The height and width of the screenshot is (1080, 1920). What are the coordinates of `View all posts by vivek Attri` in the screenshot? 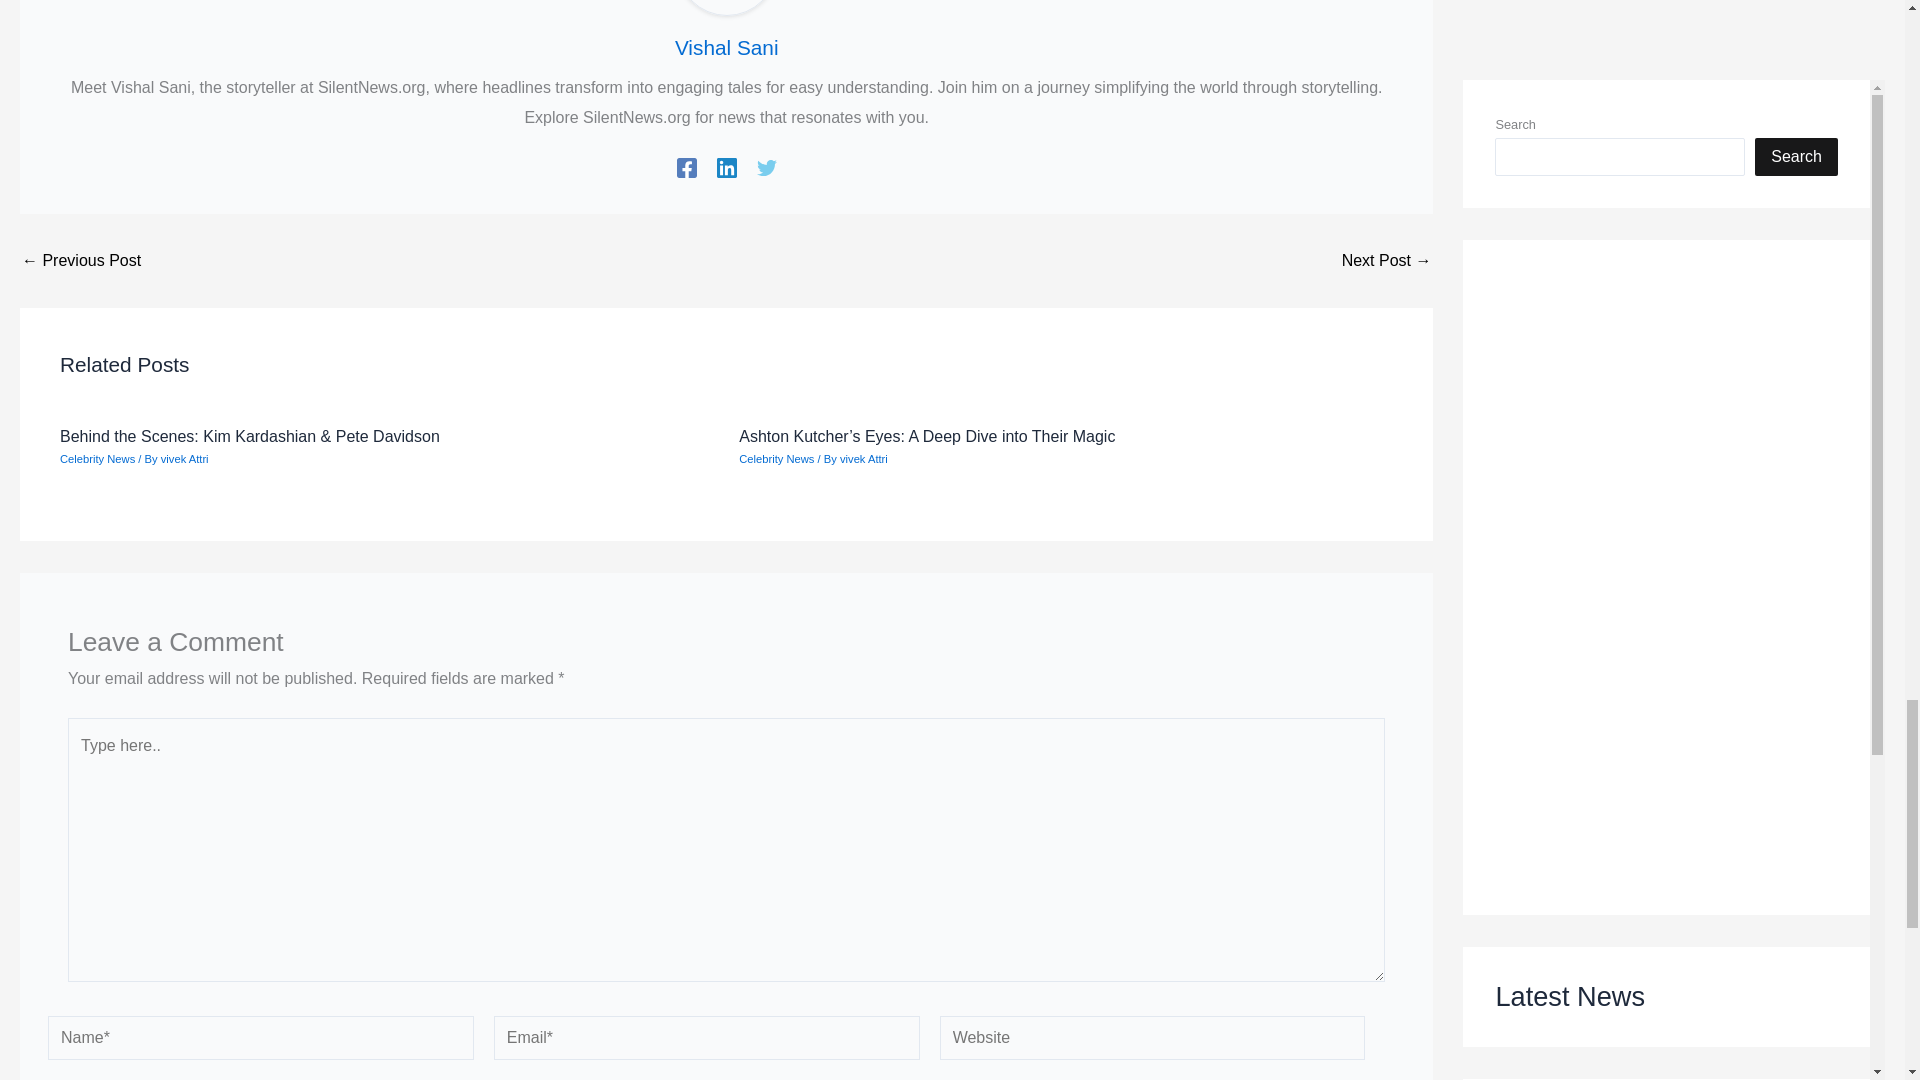 It's located at (185, 458).